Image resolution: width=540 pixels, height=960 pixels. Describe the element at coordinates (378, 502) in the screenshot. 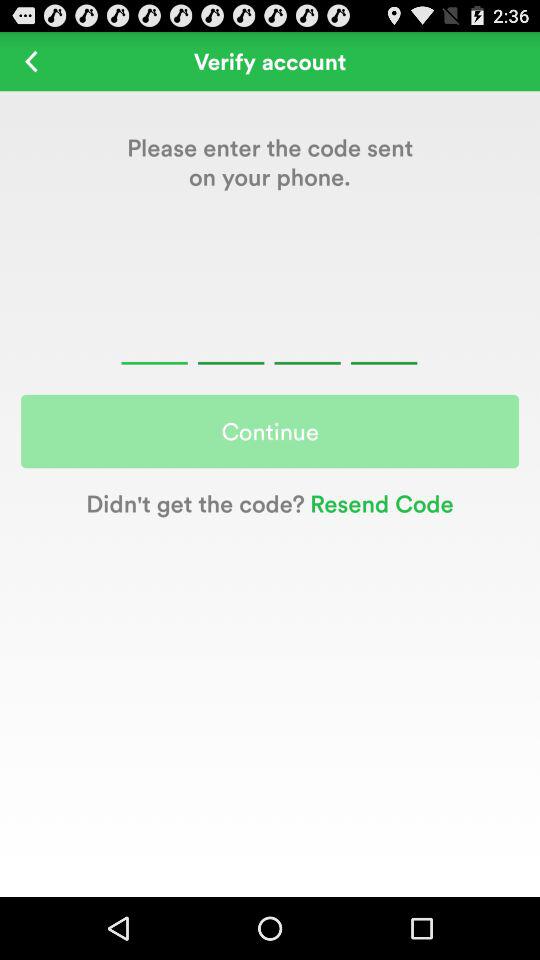

I see `select item next to the didn t get` at that location.